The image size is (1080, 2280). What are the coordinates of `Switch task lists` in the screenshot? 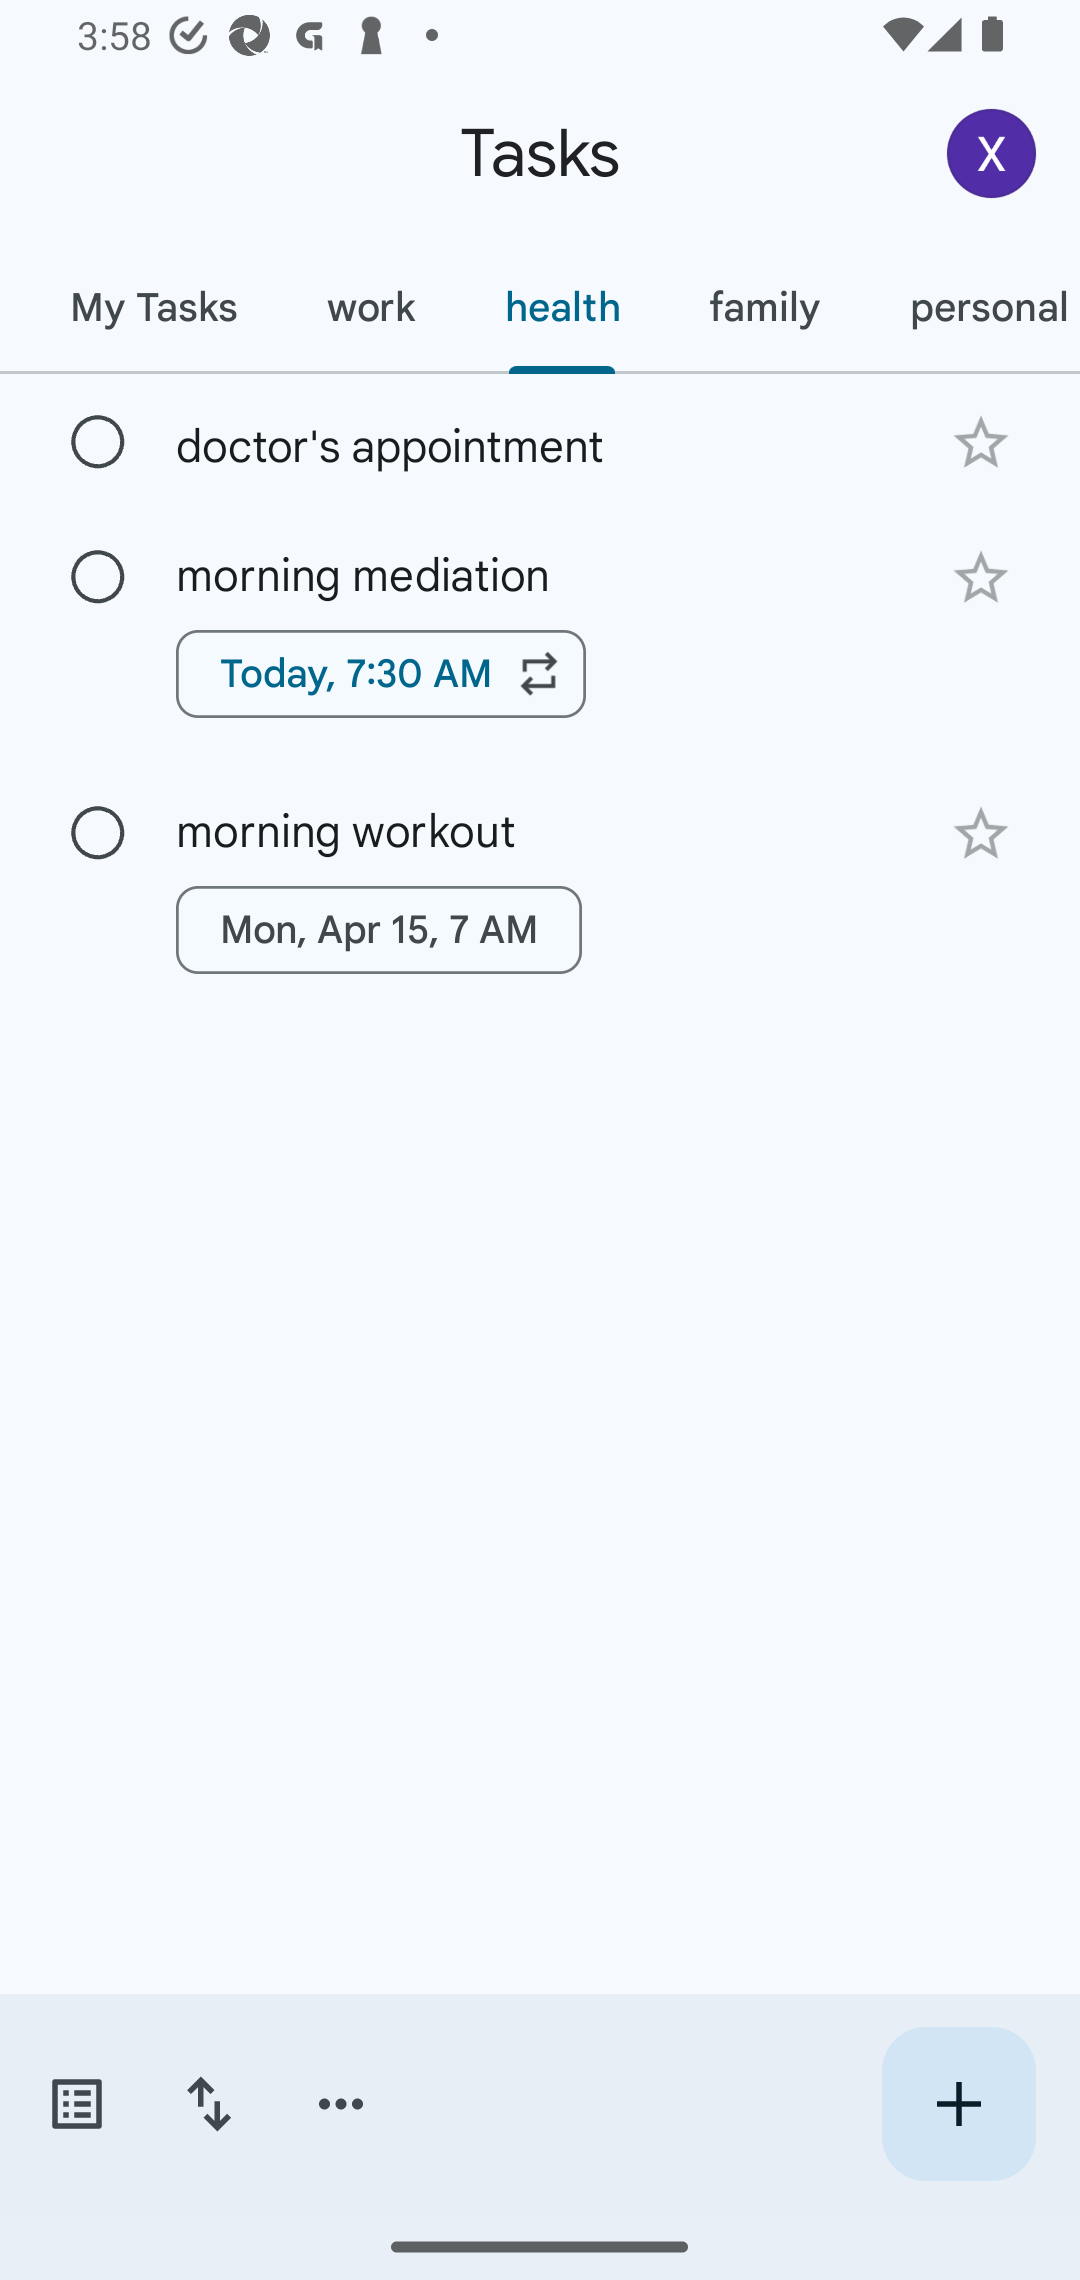 It's located at (76, 2104).